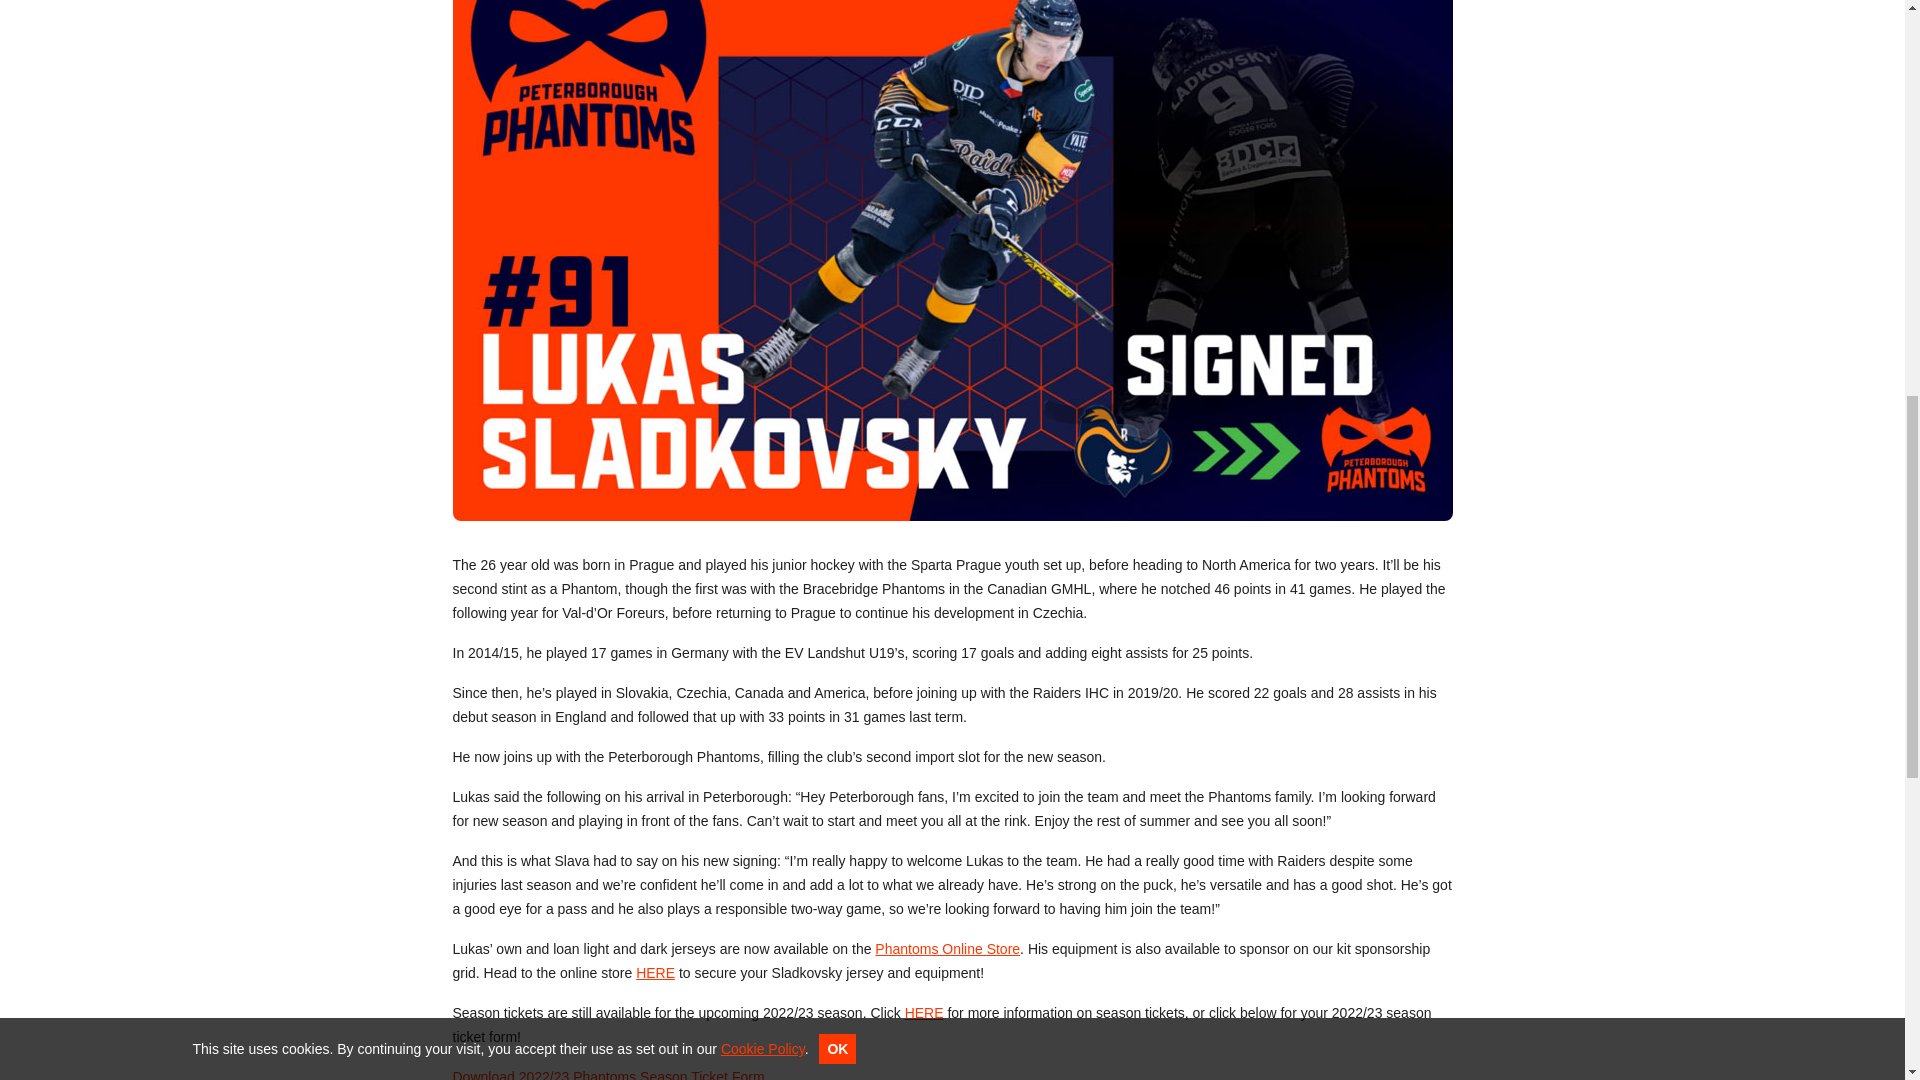  I want to click on HERE, so click(655, 972).